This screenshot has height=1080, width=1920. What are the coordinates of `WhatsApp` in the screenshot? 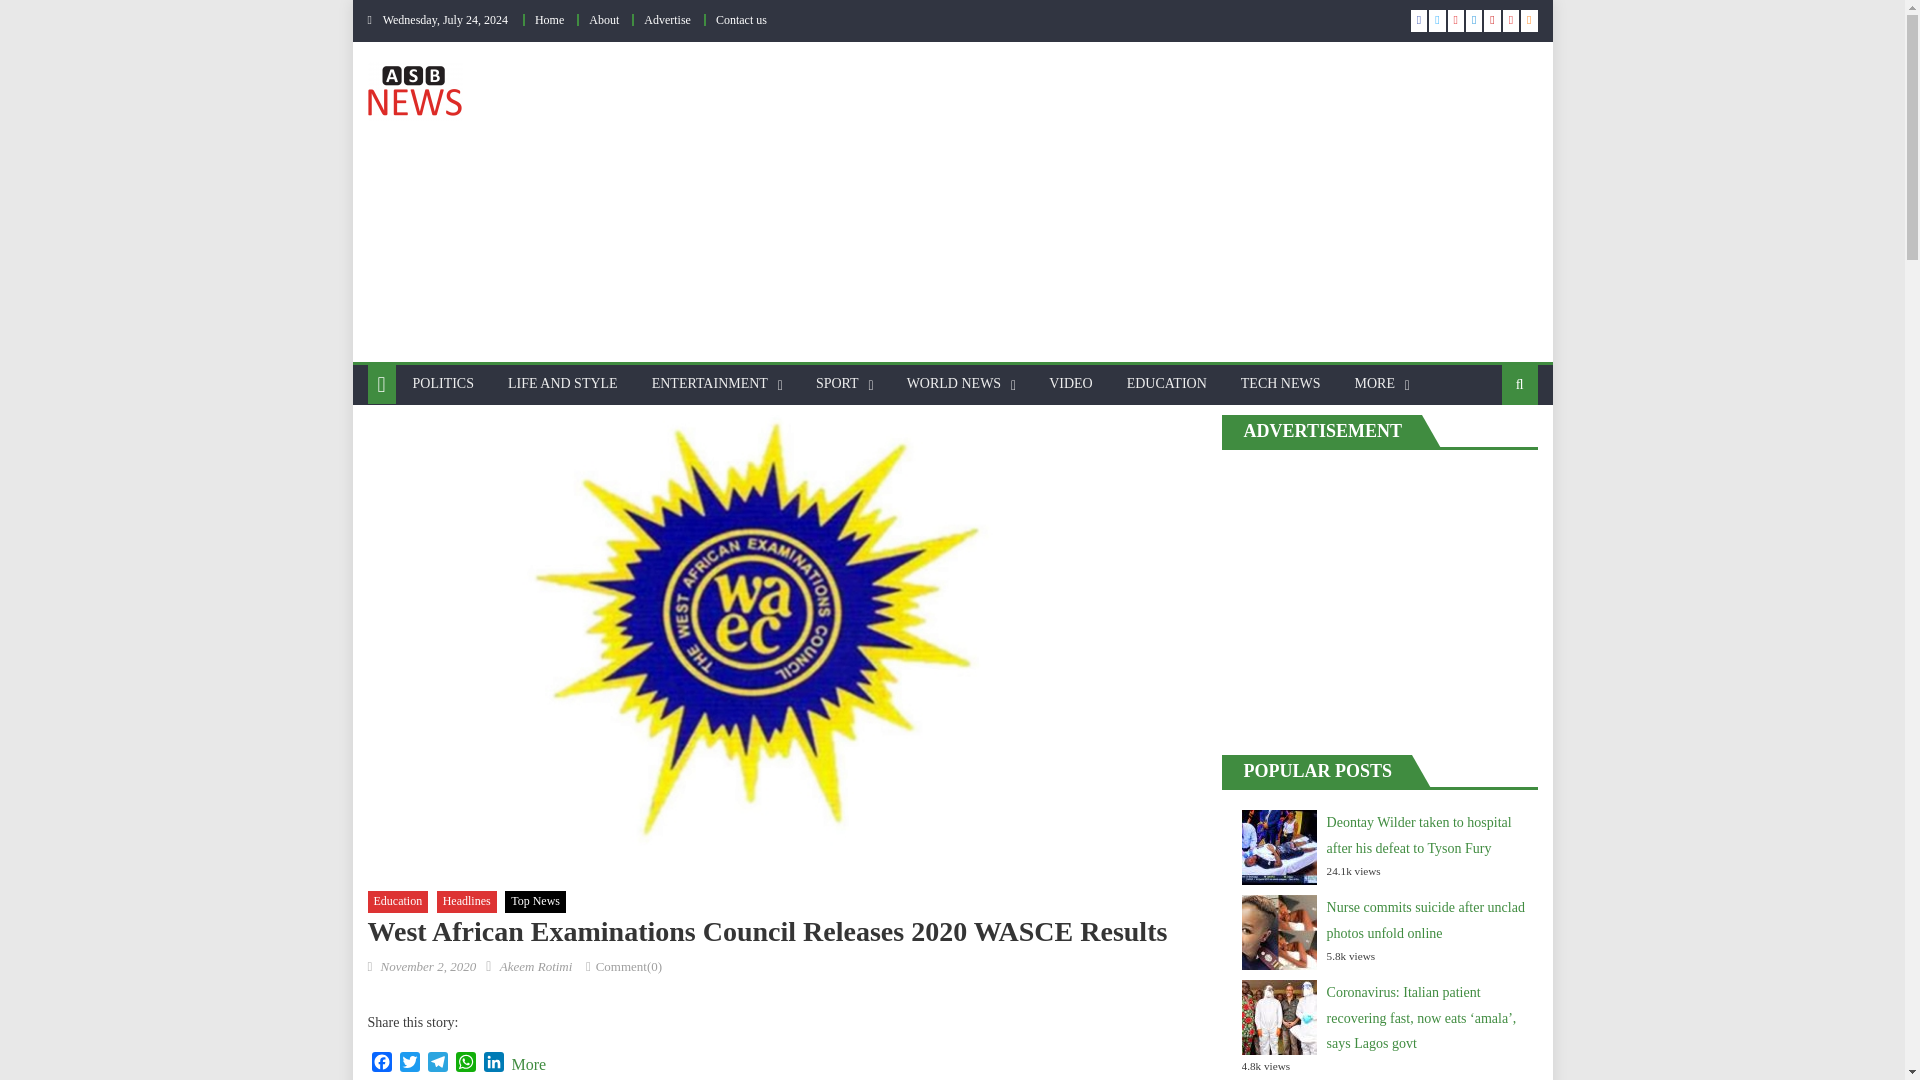 It's located at (466, 1064).